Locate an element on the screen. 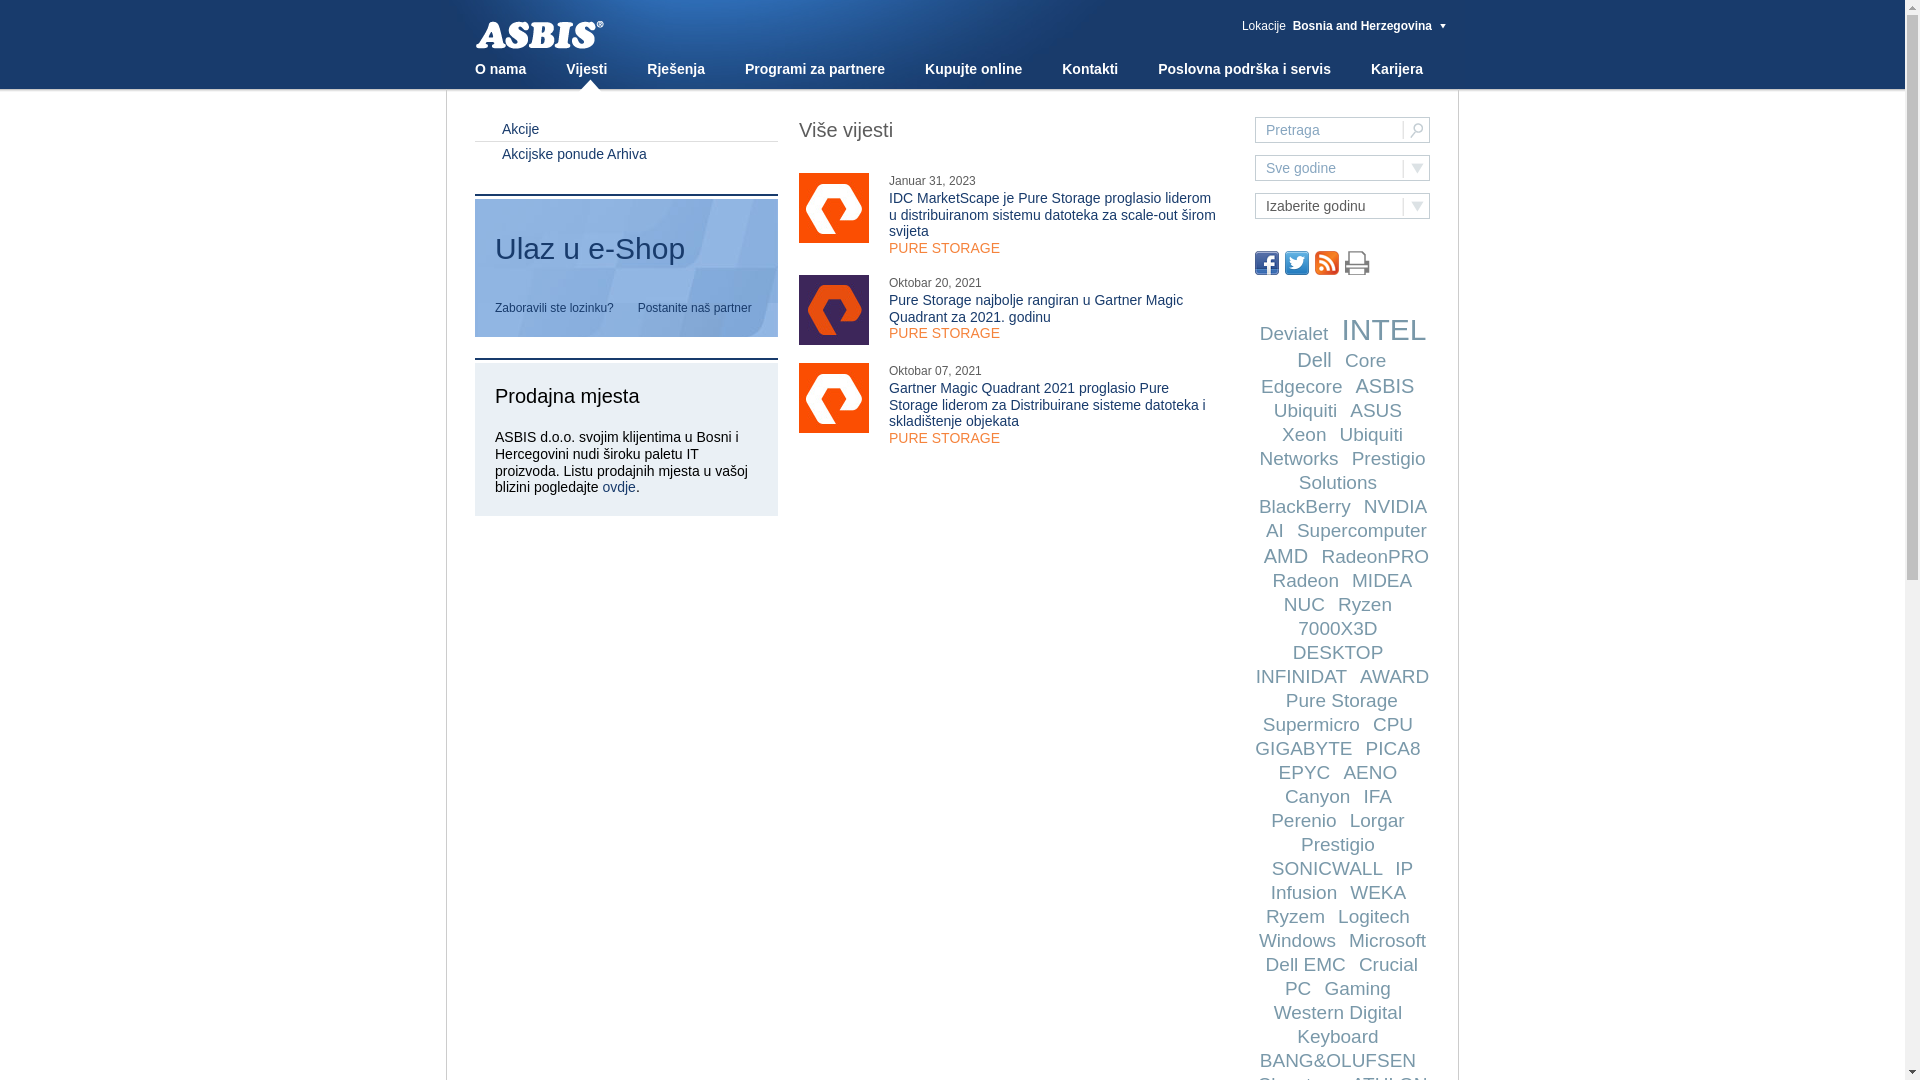 Image resolution: width=1920 pixels, height=1080 pixels. EPYC is located at coordinates (1305, 772).